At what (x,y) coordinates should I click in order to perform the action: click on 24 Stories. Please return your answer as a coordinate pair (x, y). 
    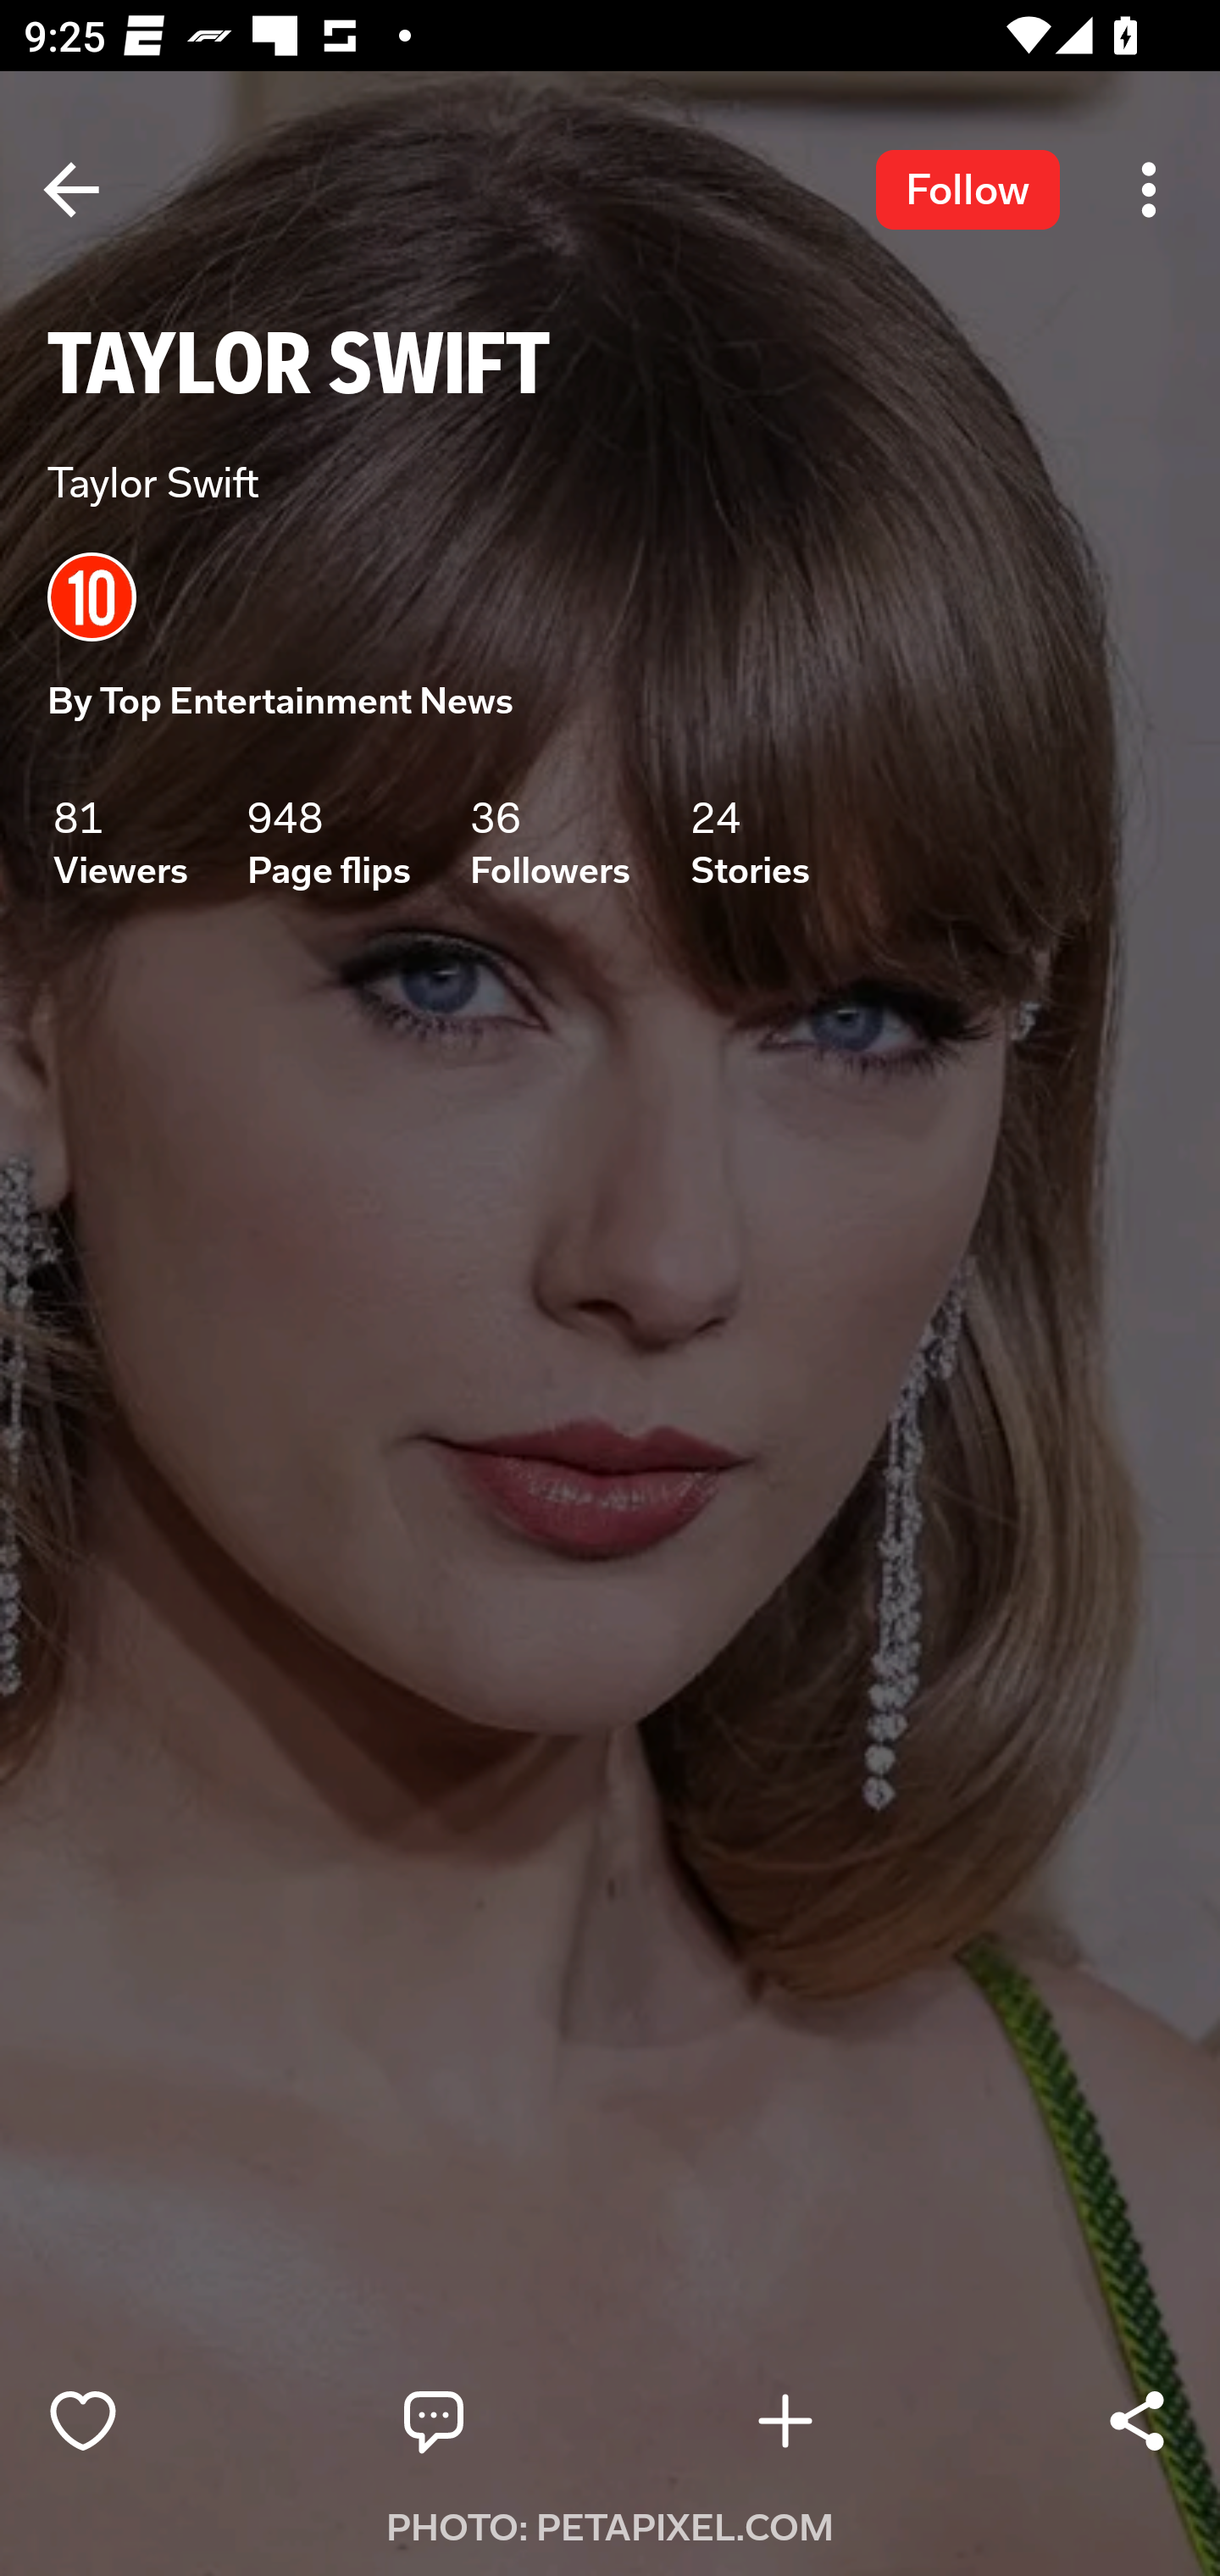
    Looking at the image, I should click on (751, 842).